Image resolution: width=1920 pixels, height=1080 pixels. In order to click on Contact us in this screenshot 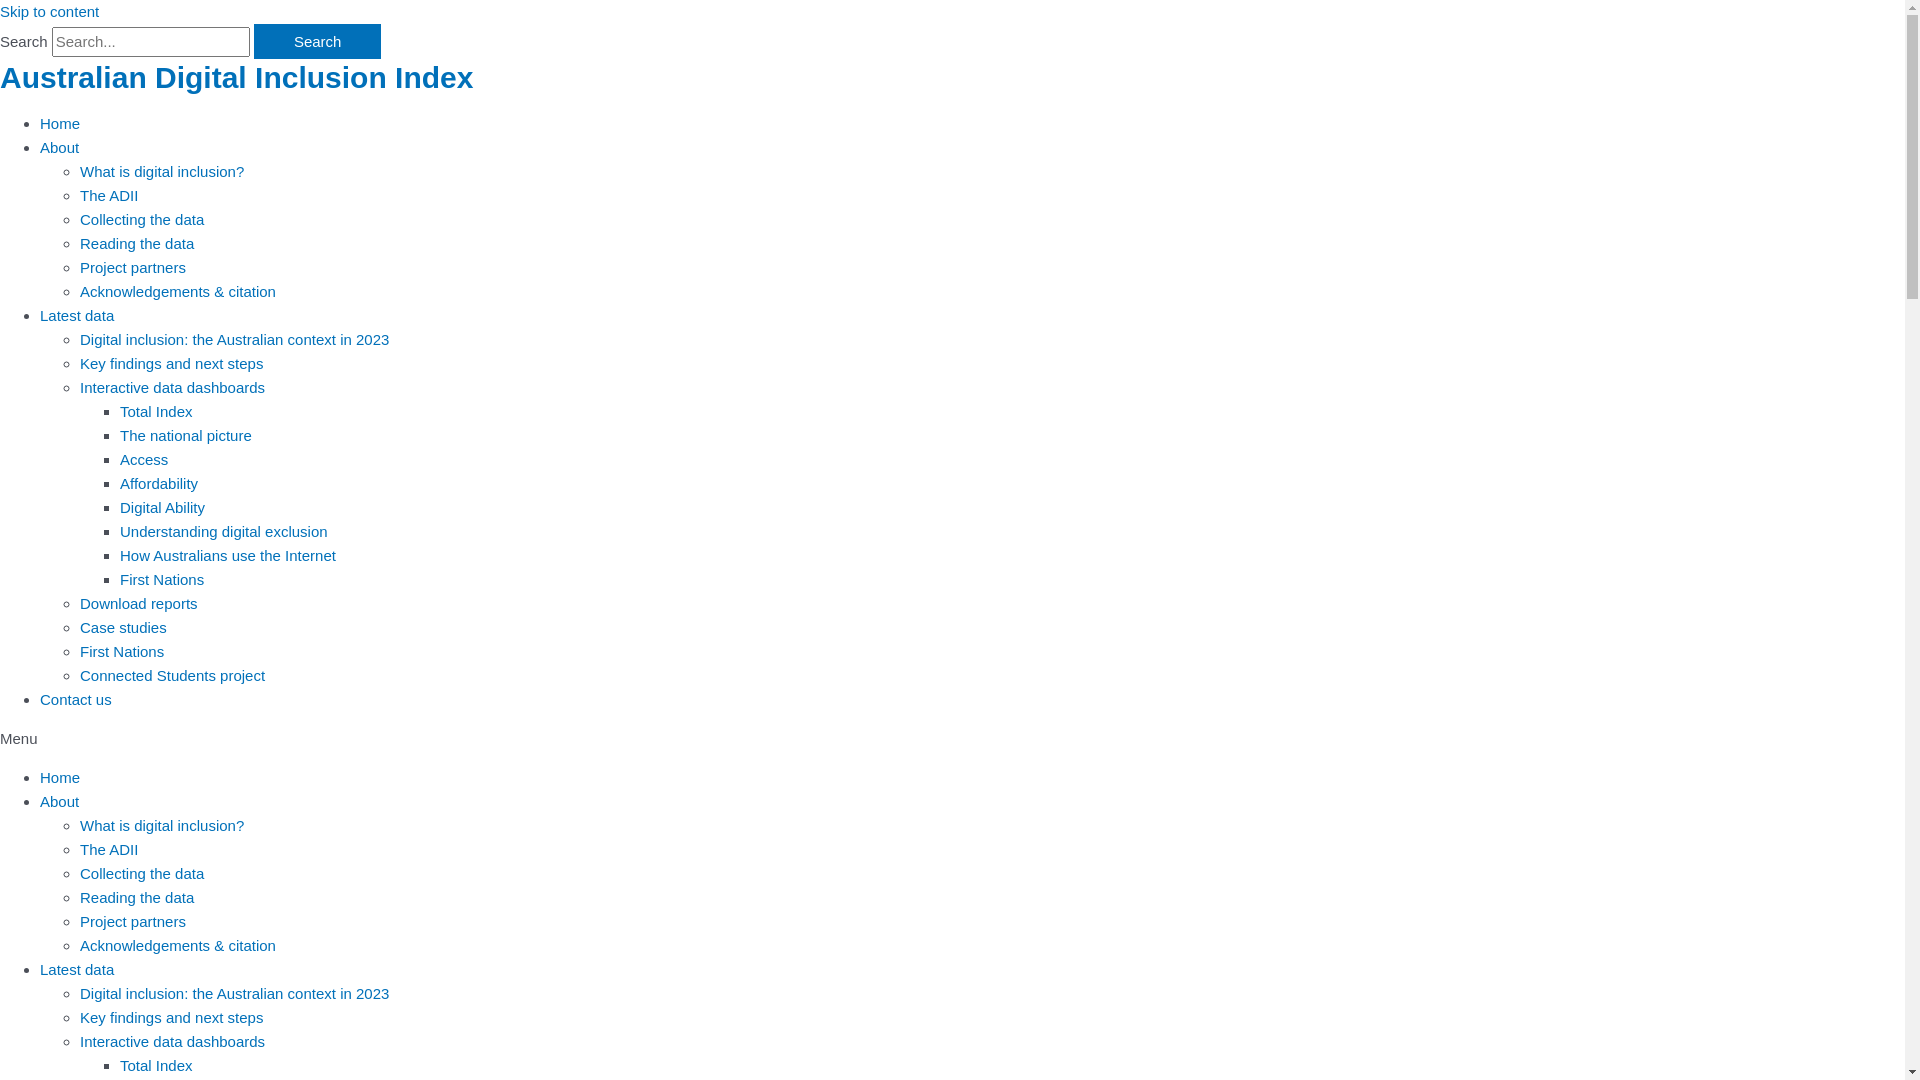, I will do `click(76, 698)`.